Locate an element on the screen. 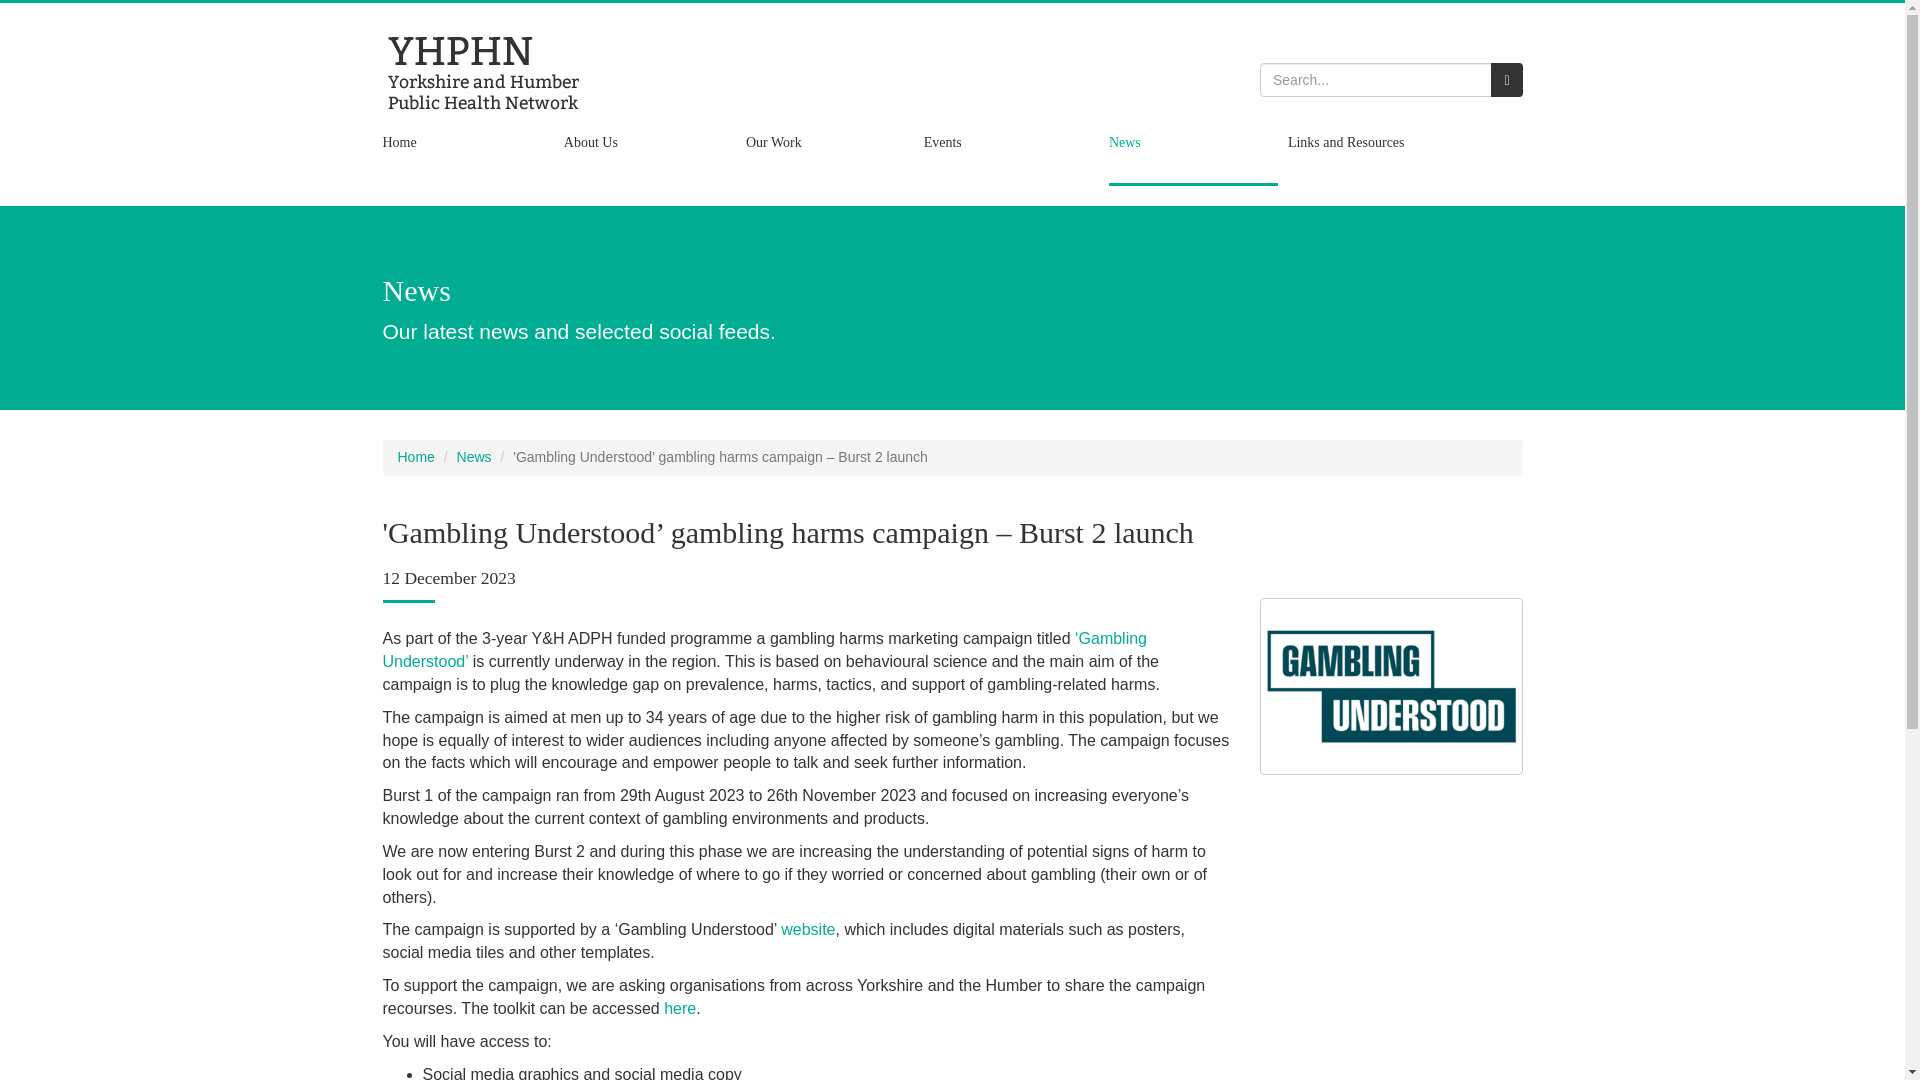  Home is located at coordinates (416, 457).